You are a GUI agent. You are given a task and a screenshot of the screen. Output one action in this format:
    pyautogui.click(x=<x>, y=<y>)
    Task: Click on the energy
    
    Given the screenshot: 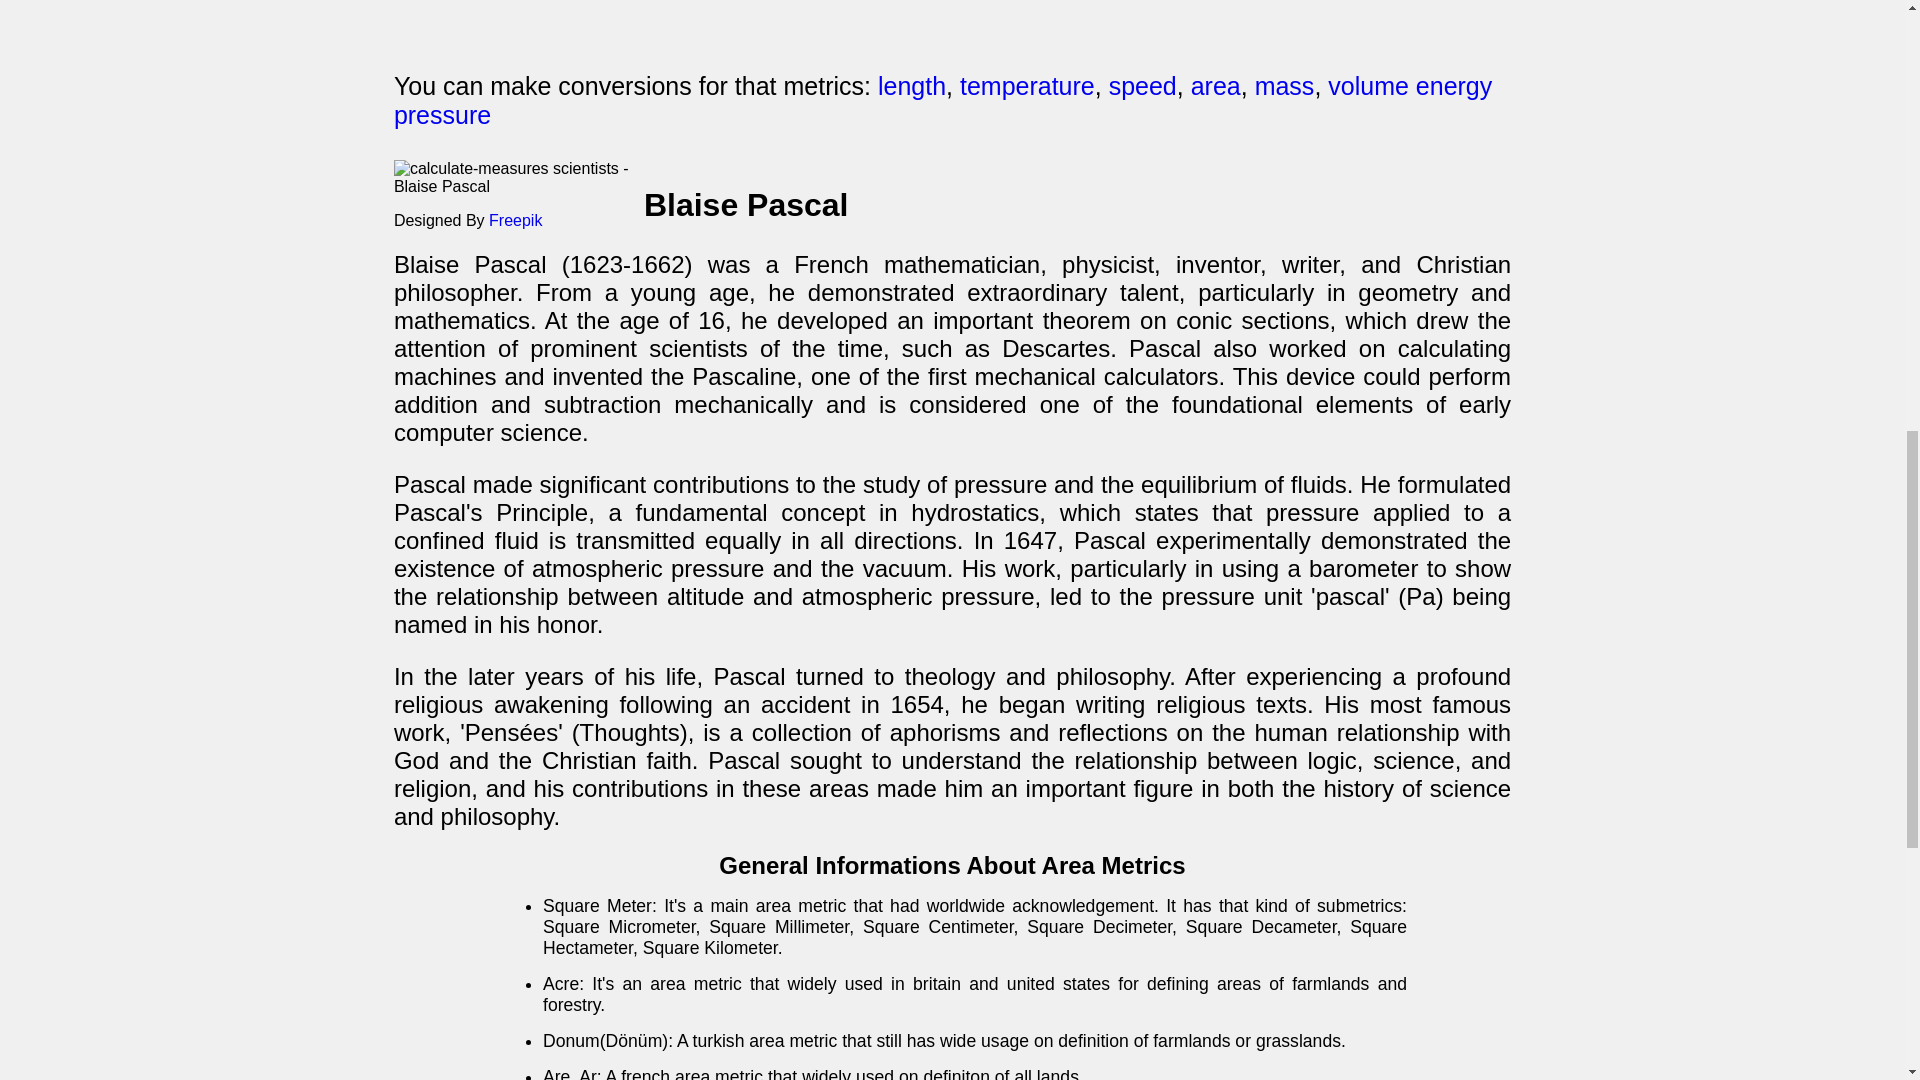 What is the action you would take?
    pyautogui.click(x=1454, y=86)
    